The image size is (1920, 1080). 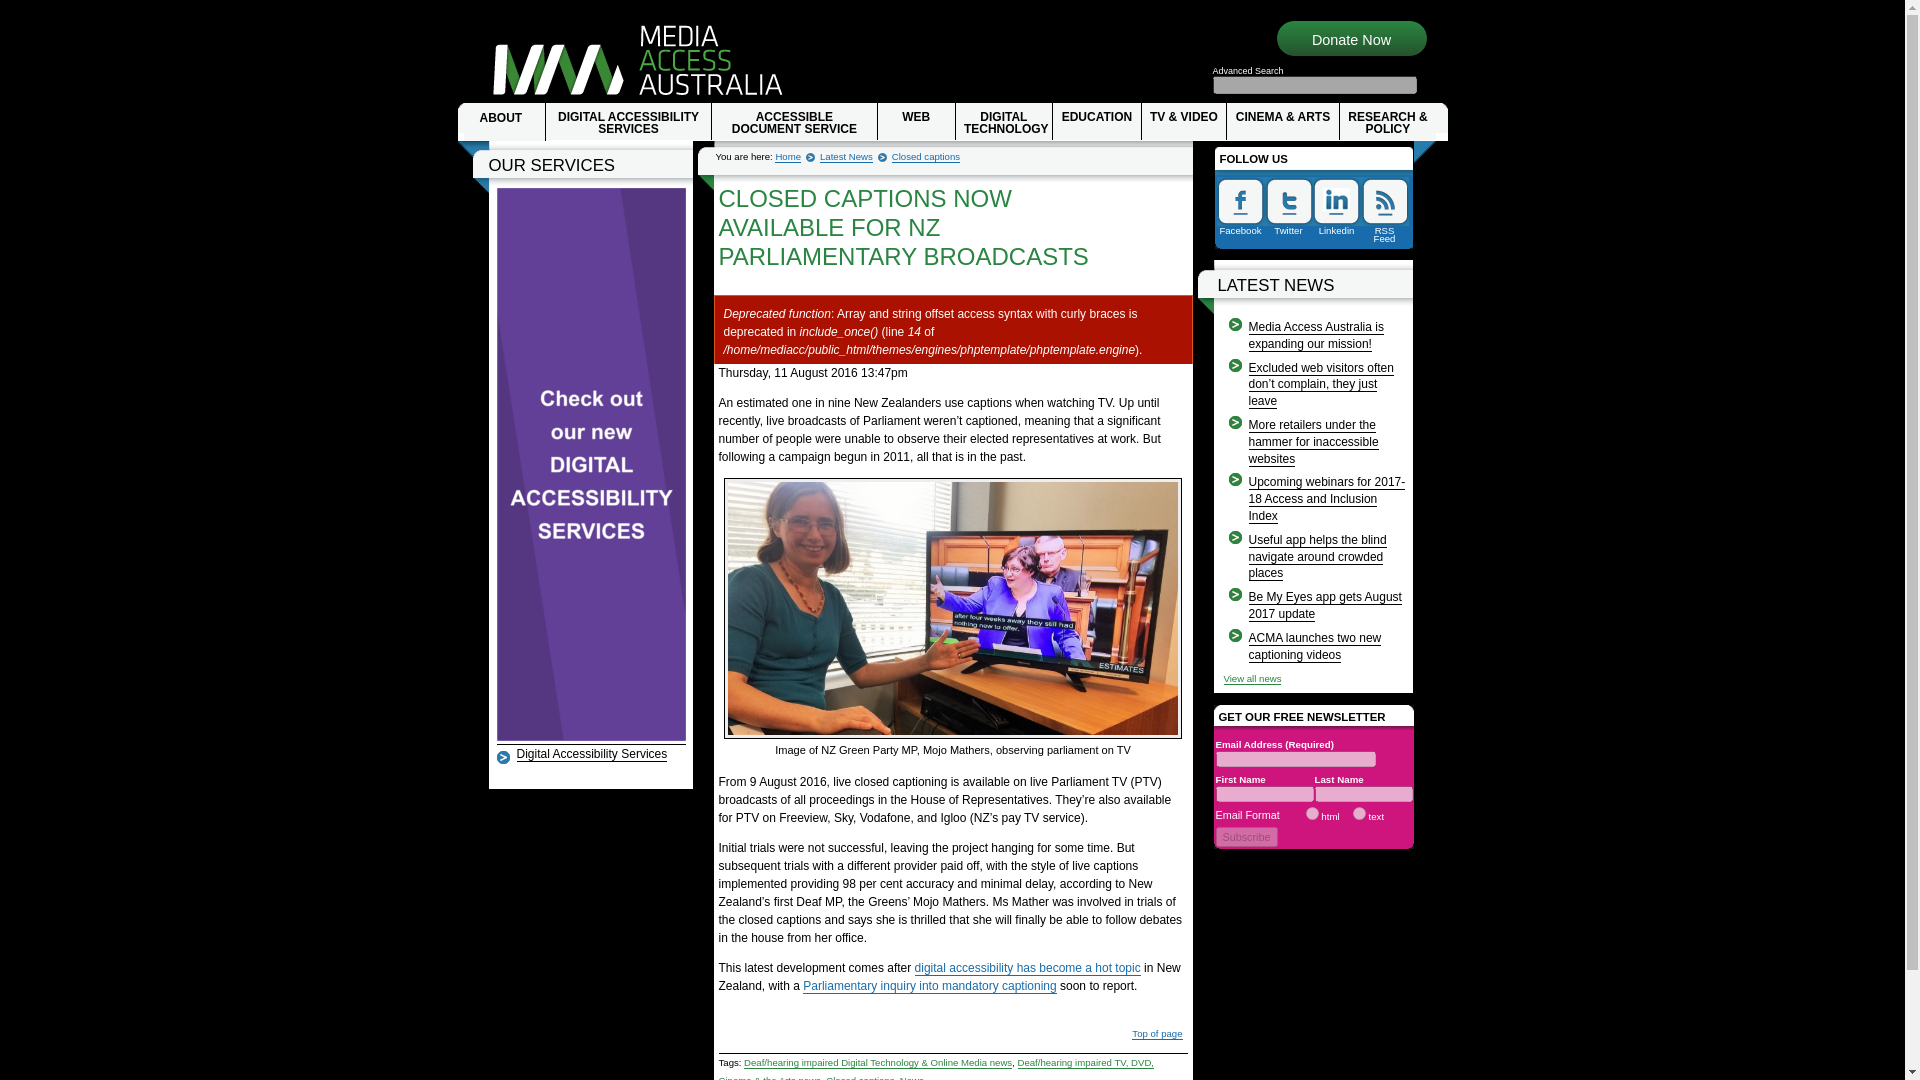 I want to click on Donate Now, so click(x=1350, y=40).